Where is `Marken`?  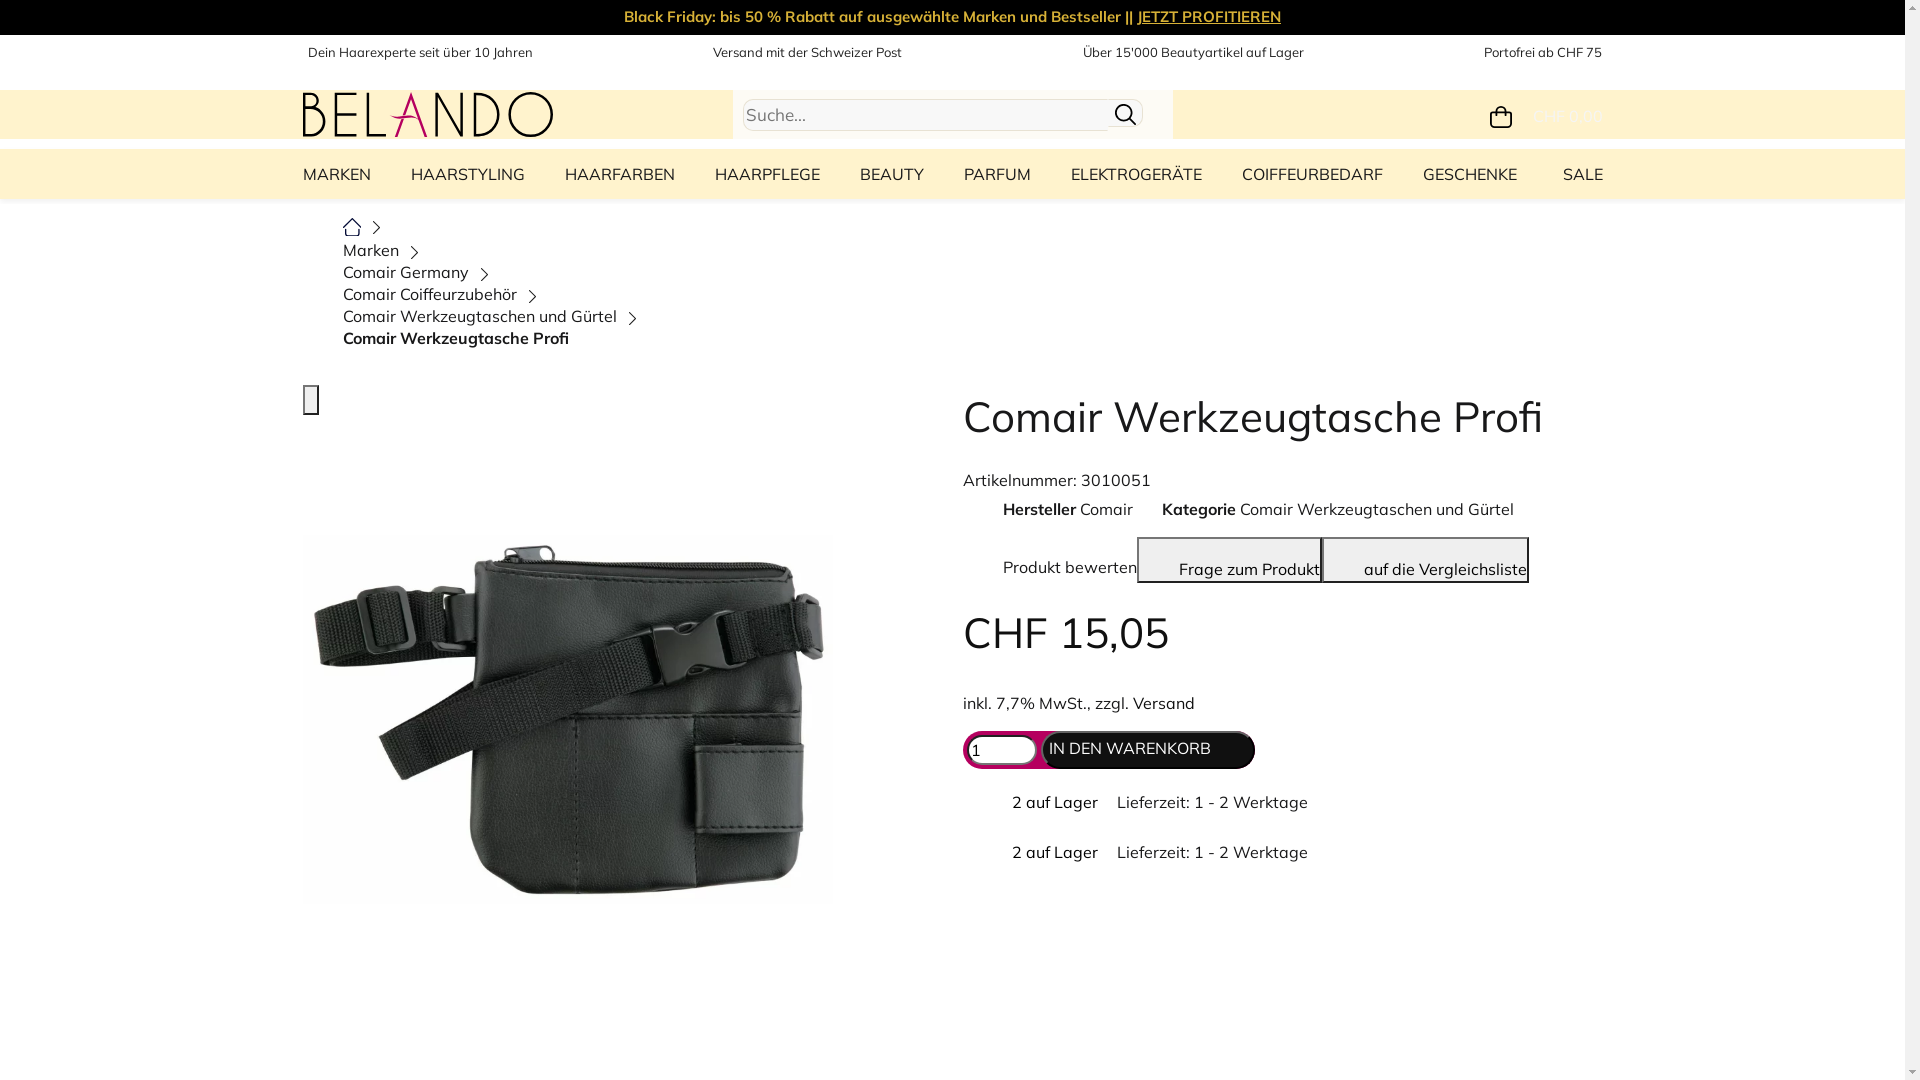 Marken is located at coordinates (370, 250).